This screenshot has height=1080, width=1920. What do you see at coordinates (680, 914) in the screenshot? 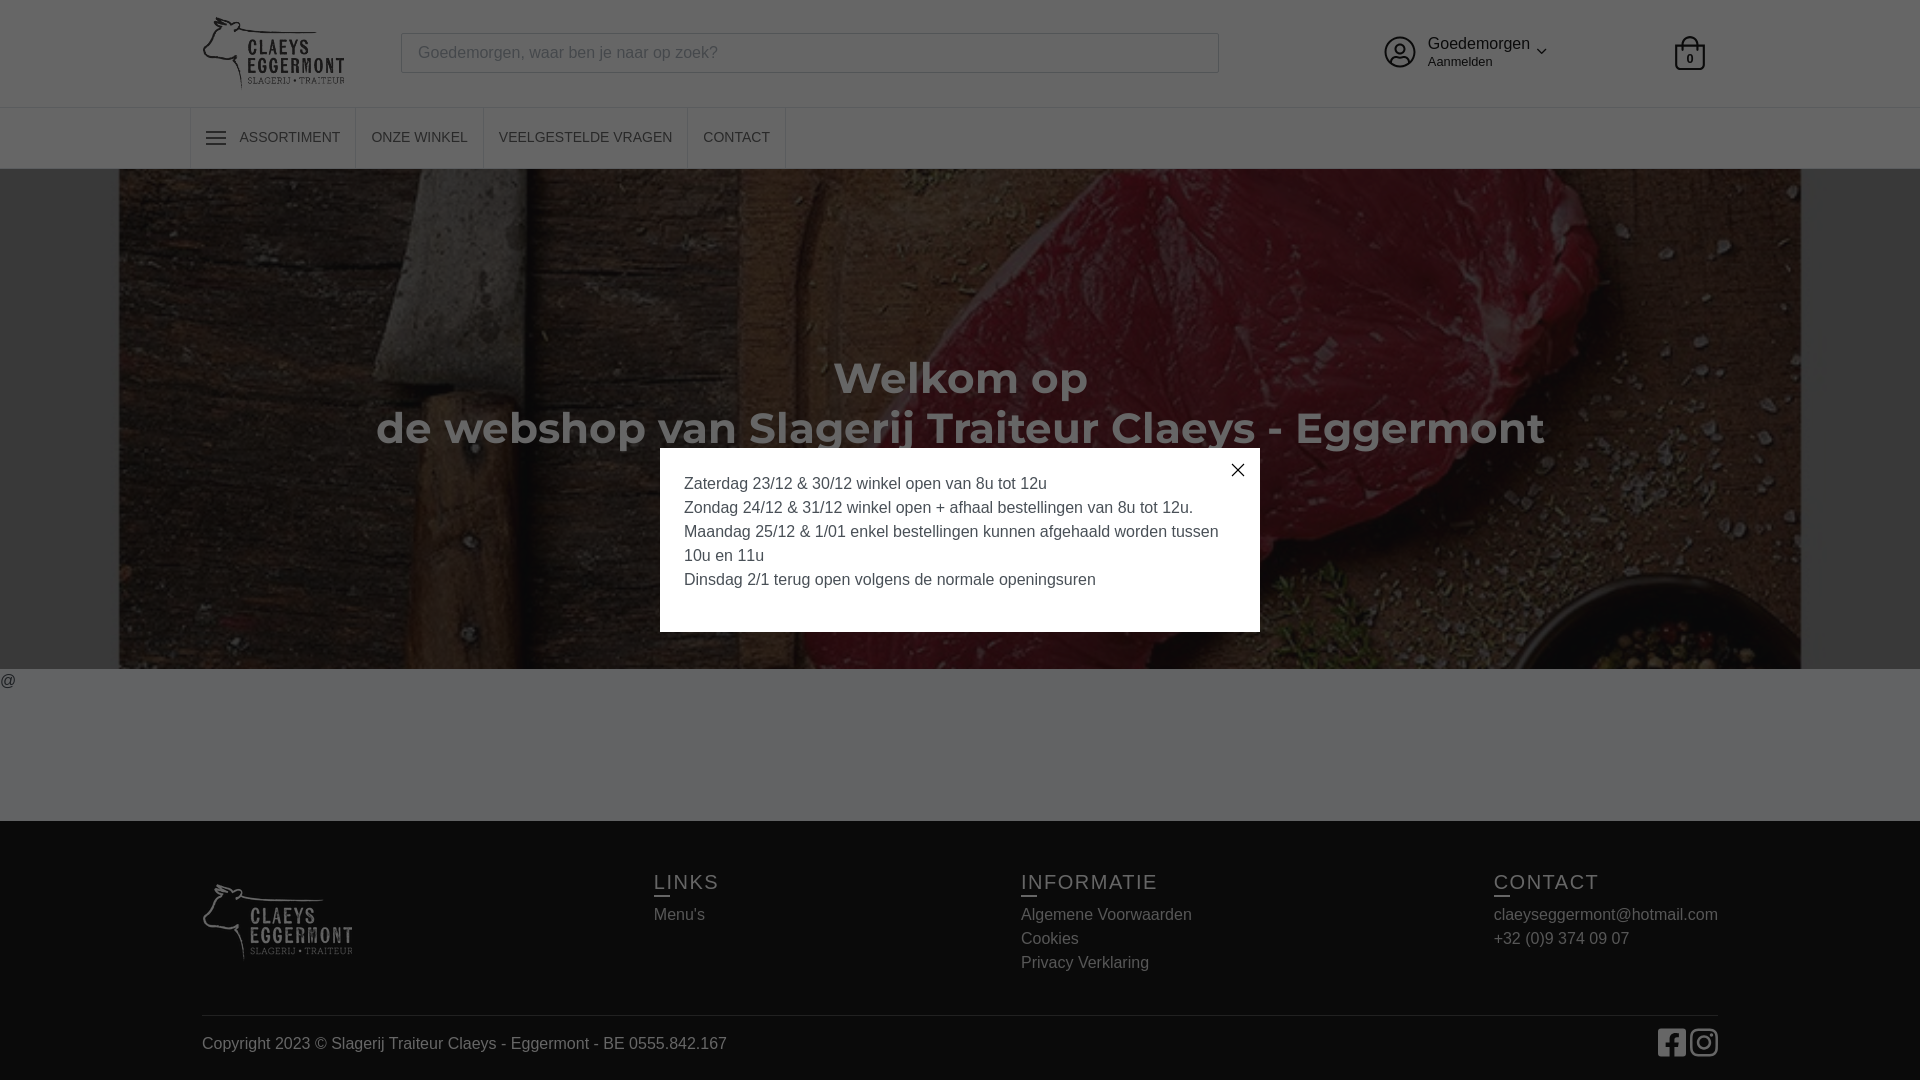
I see `Menu's` at bounding box center [680, 914].